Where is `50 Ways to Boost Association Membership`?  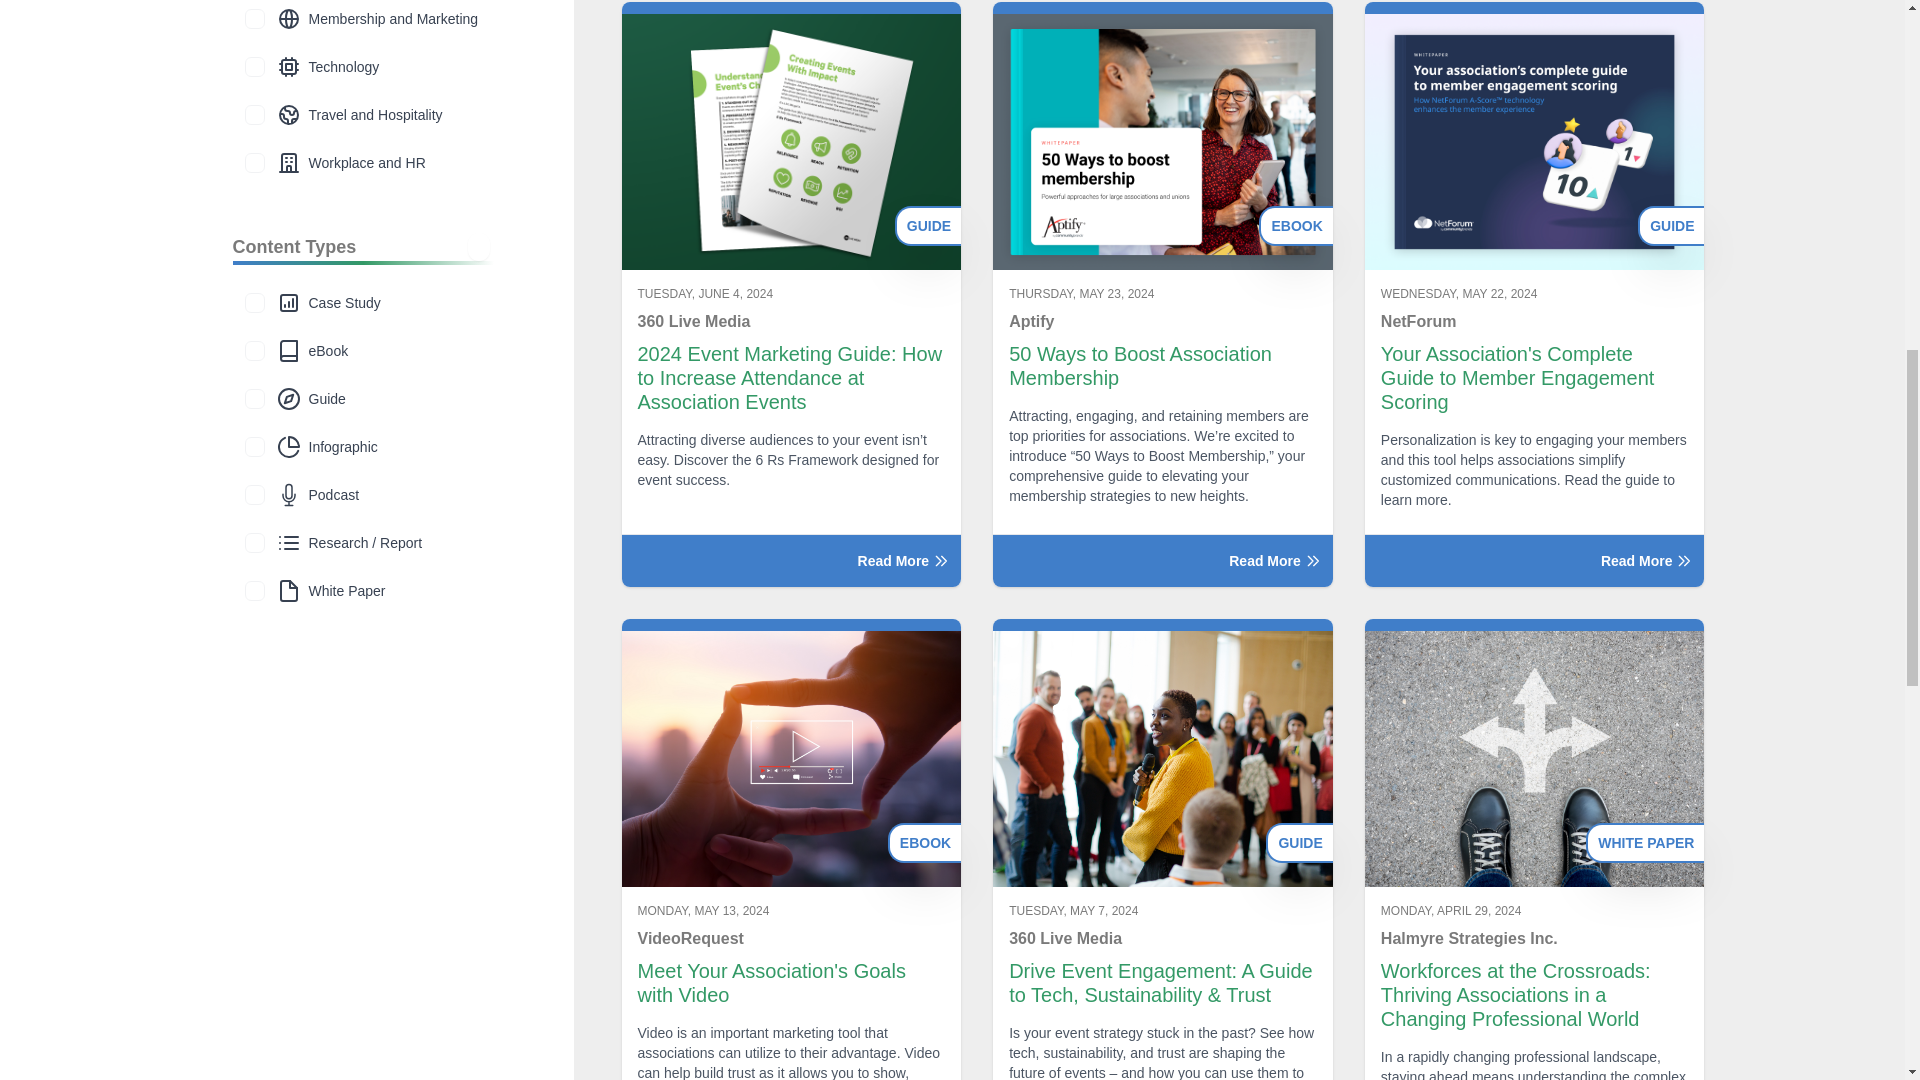 50 Ways to Boost Association Membership is located at coordinates (1163, 366).